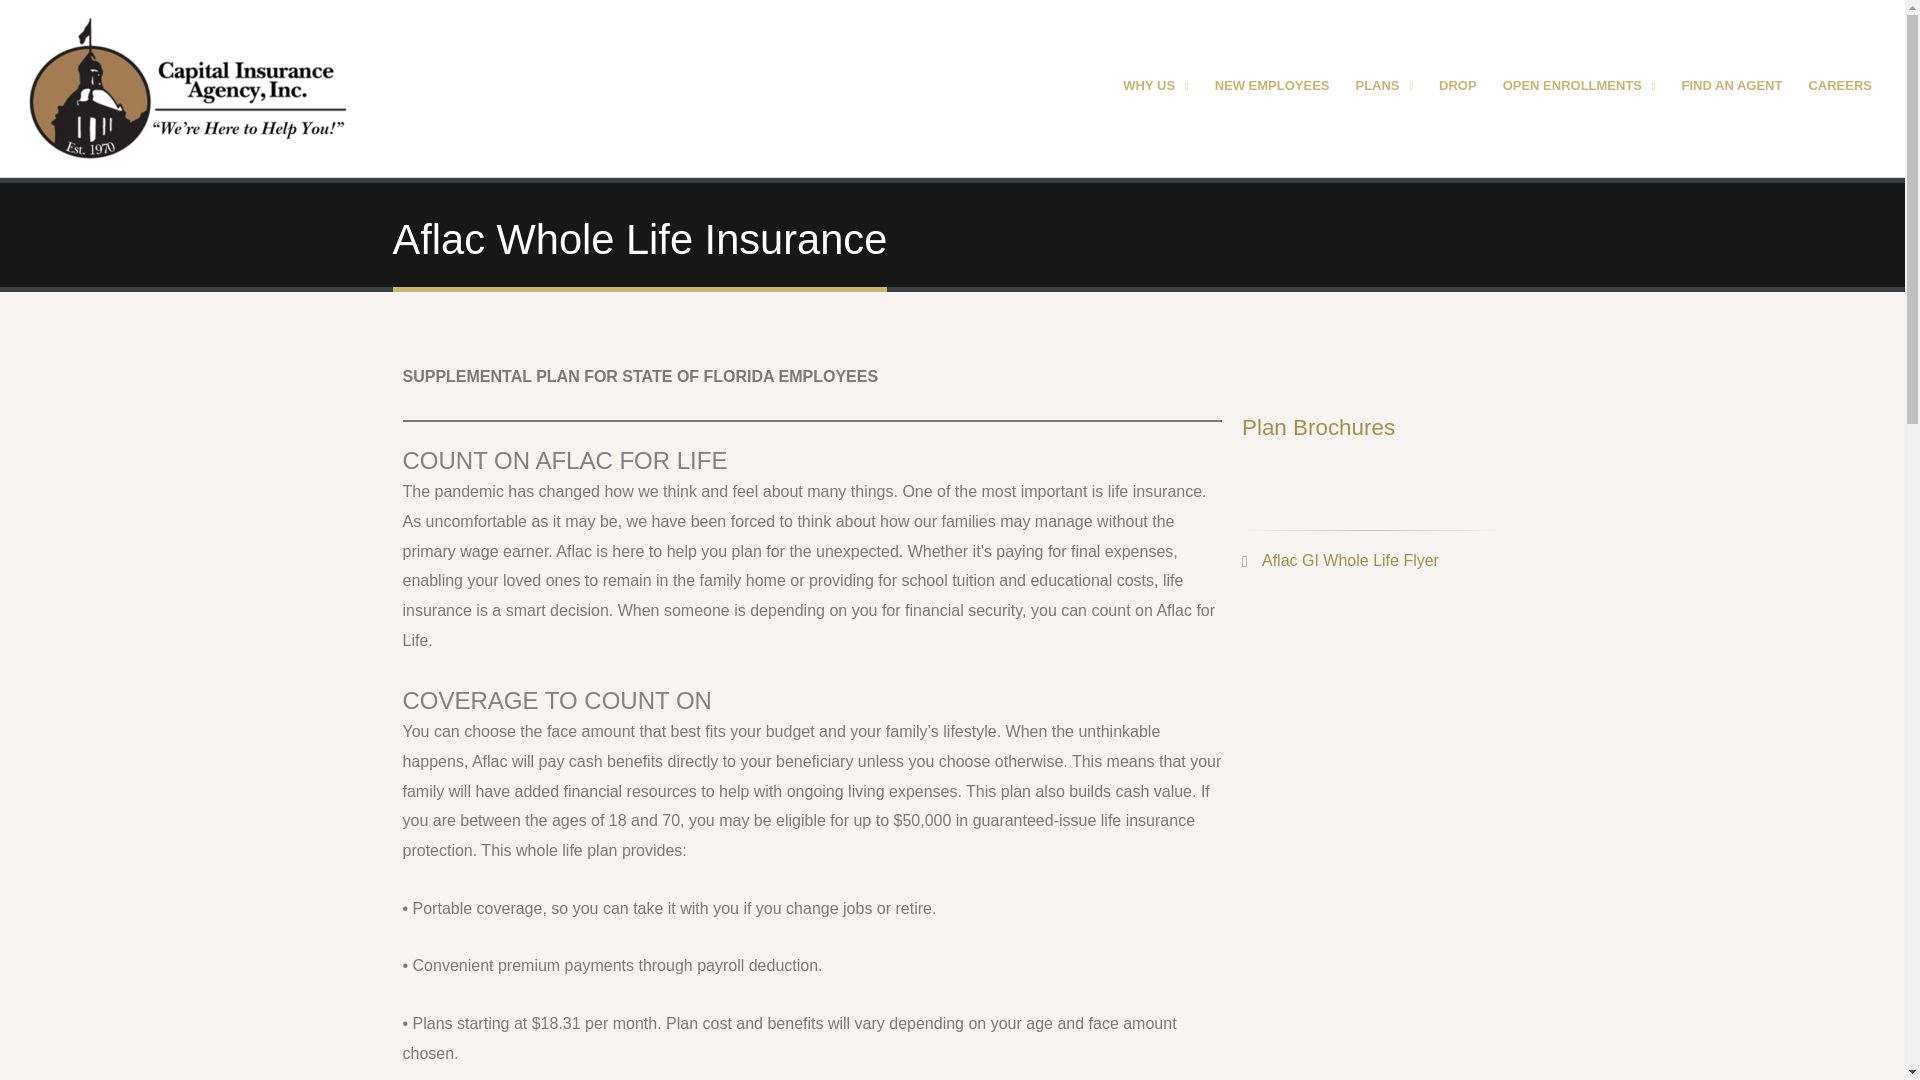 Image resolution: width=1920 pixels, height=1080 pixels. Describe the element at coordinates (1840, 88) in the screenshot. I see `CAREERS` at that location.